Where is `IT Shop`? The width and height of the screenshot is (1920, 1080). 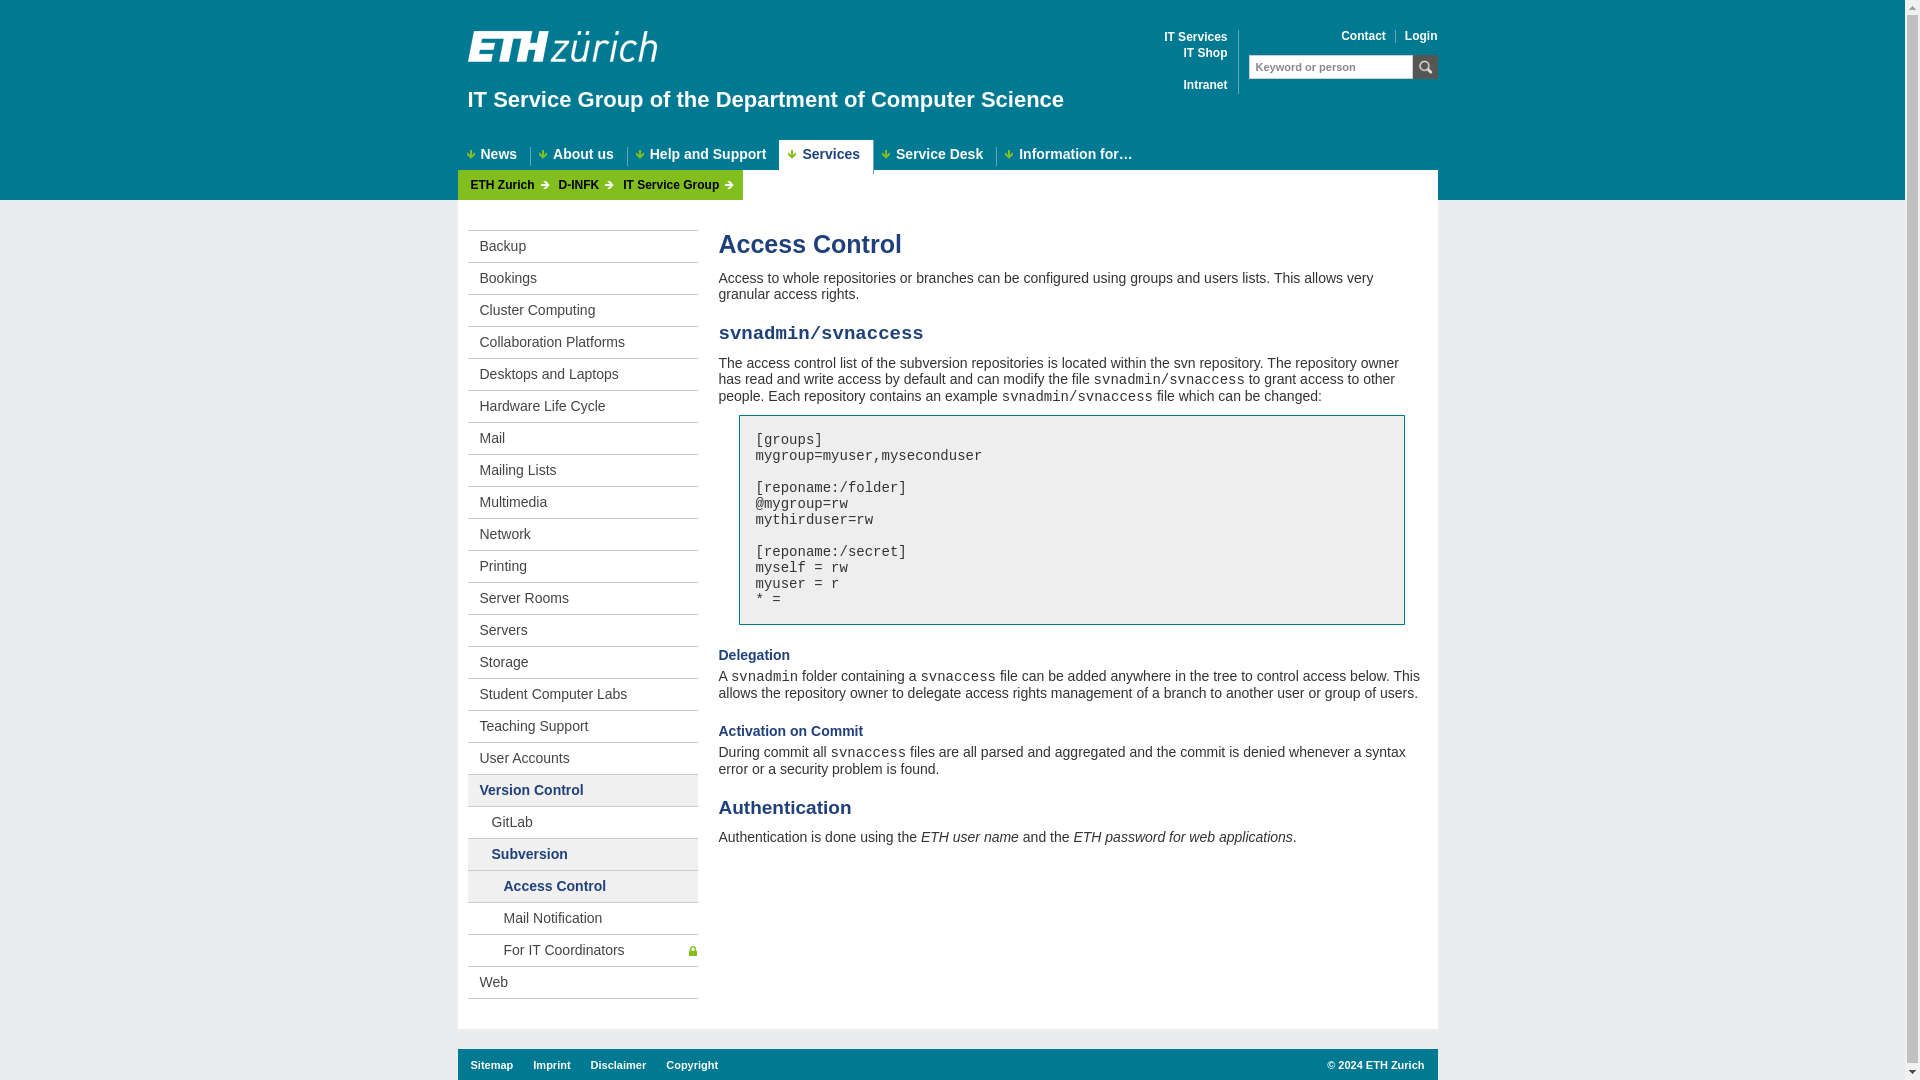
IT Shop is located at coordinates (1206, 54).